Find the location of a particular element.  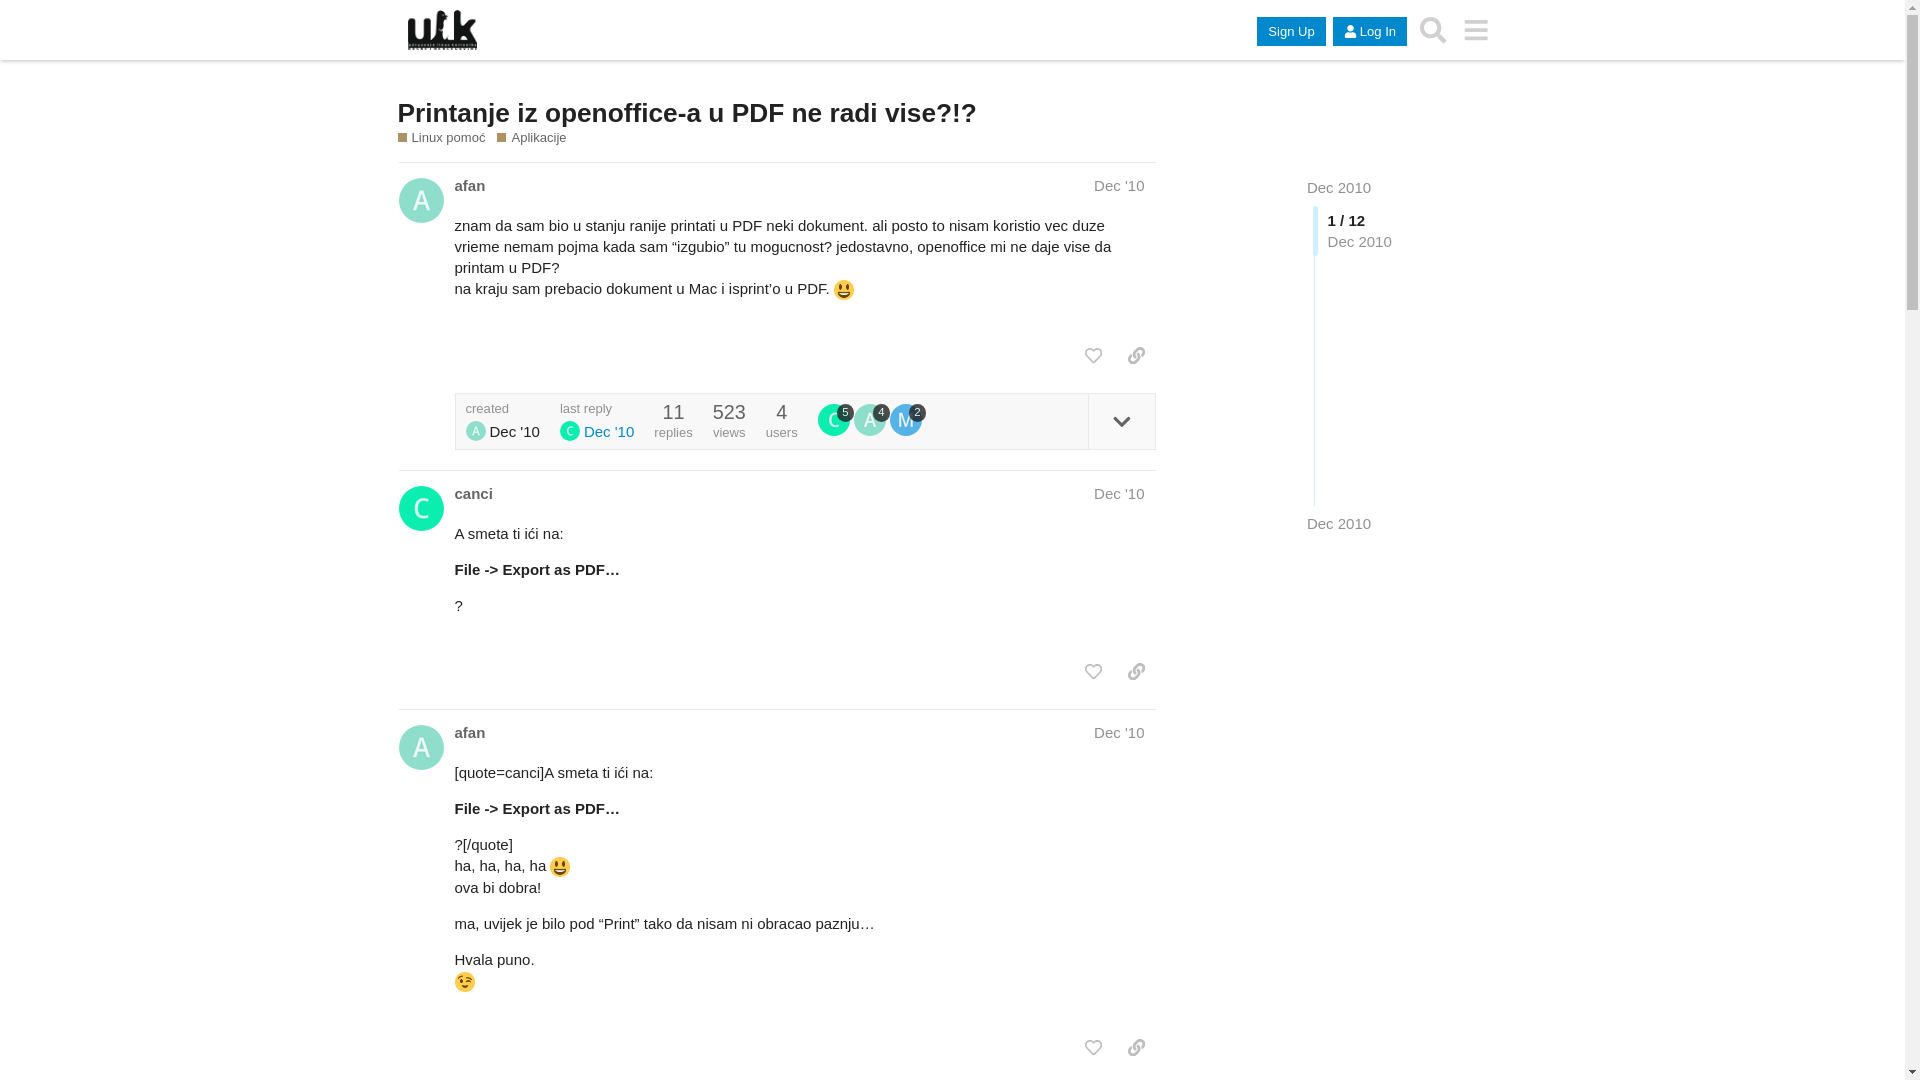

:smiley: is located at coordinates (844, 290).